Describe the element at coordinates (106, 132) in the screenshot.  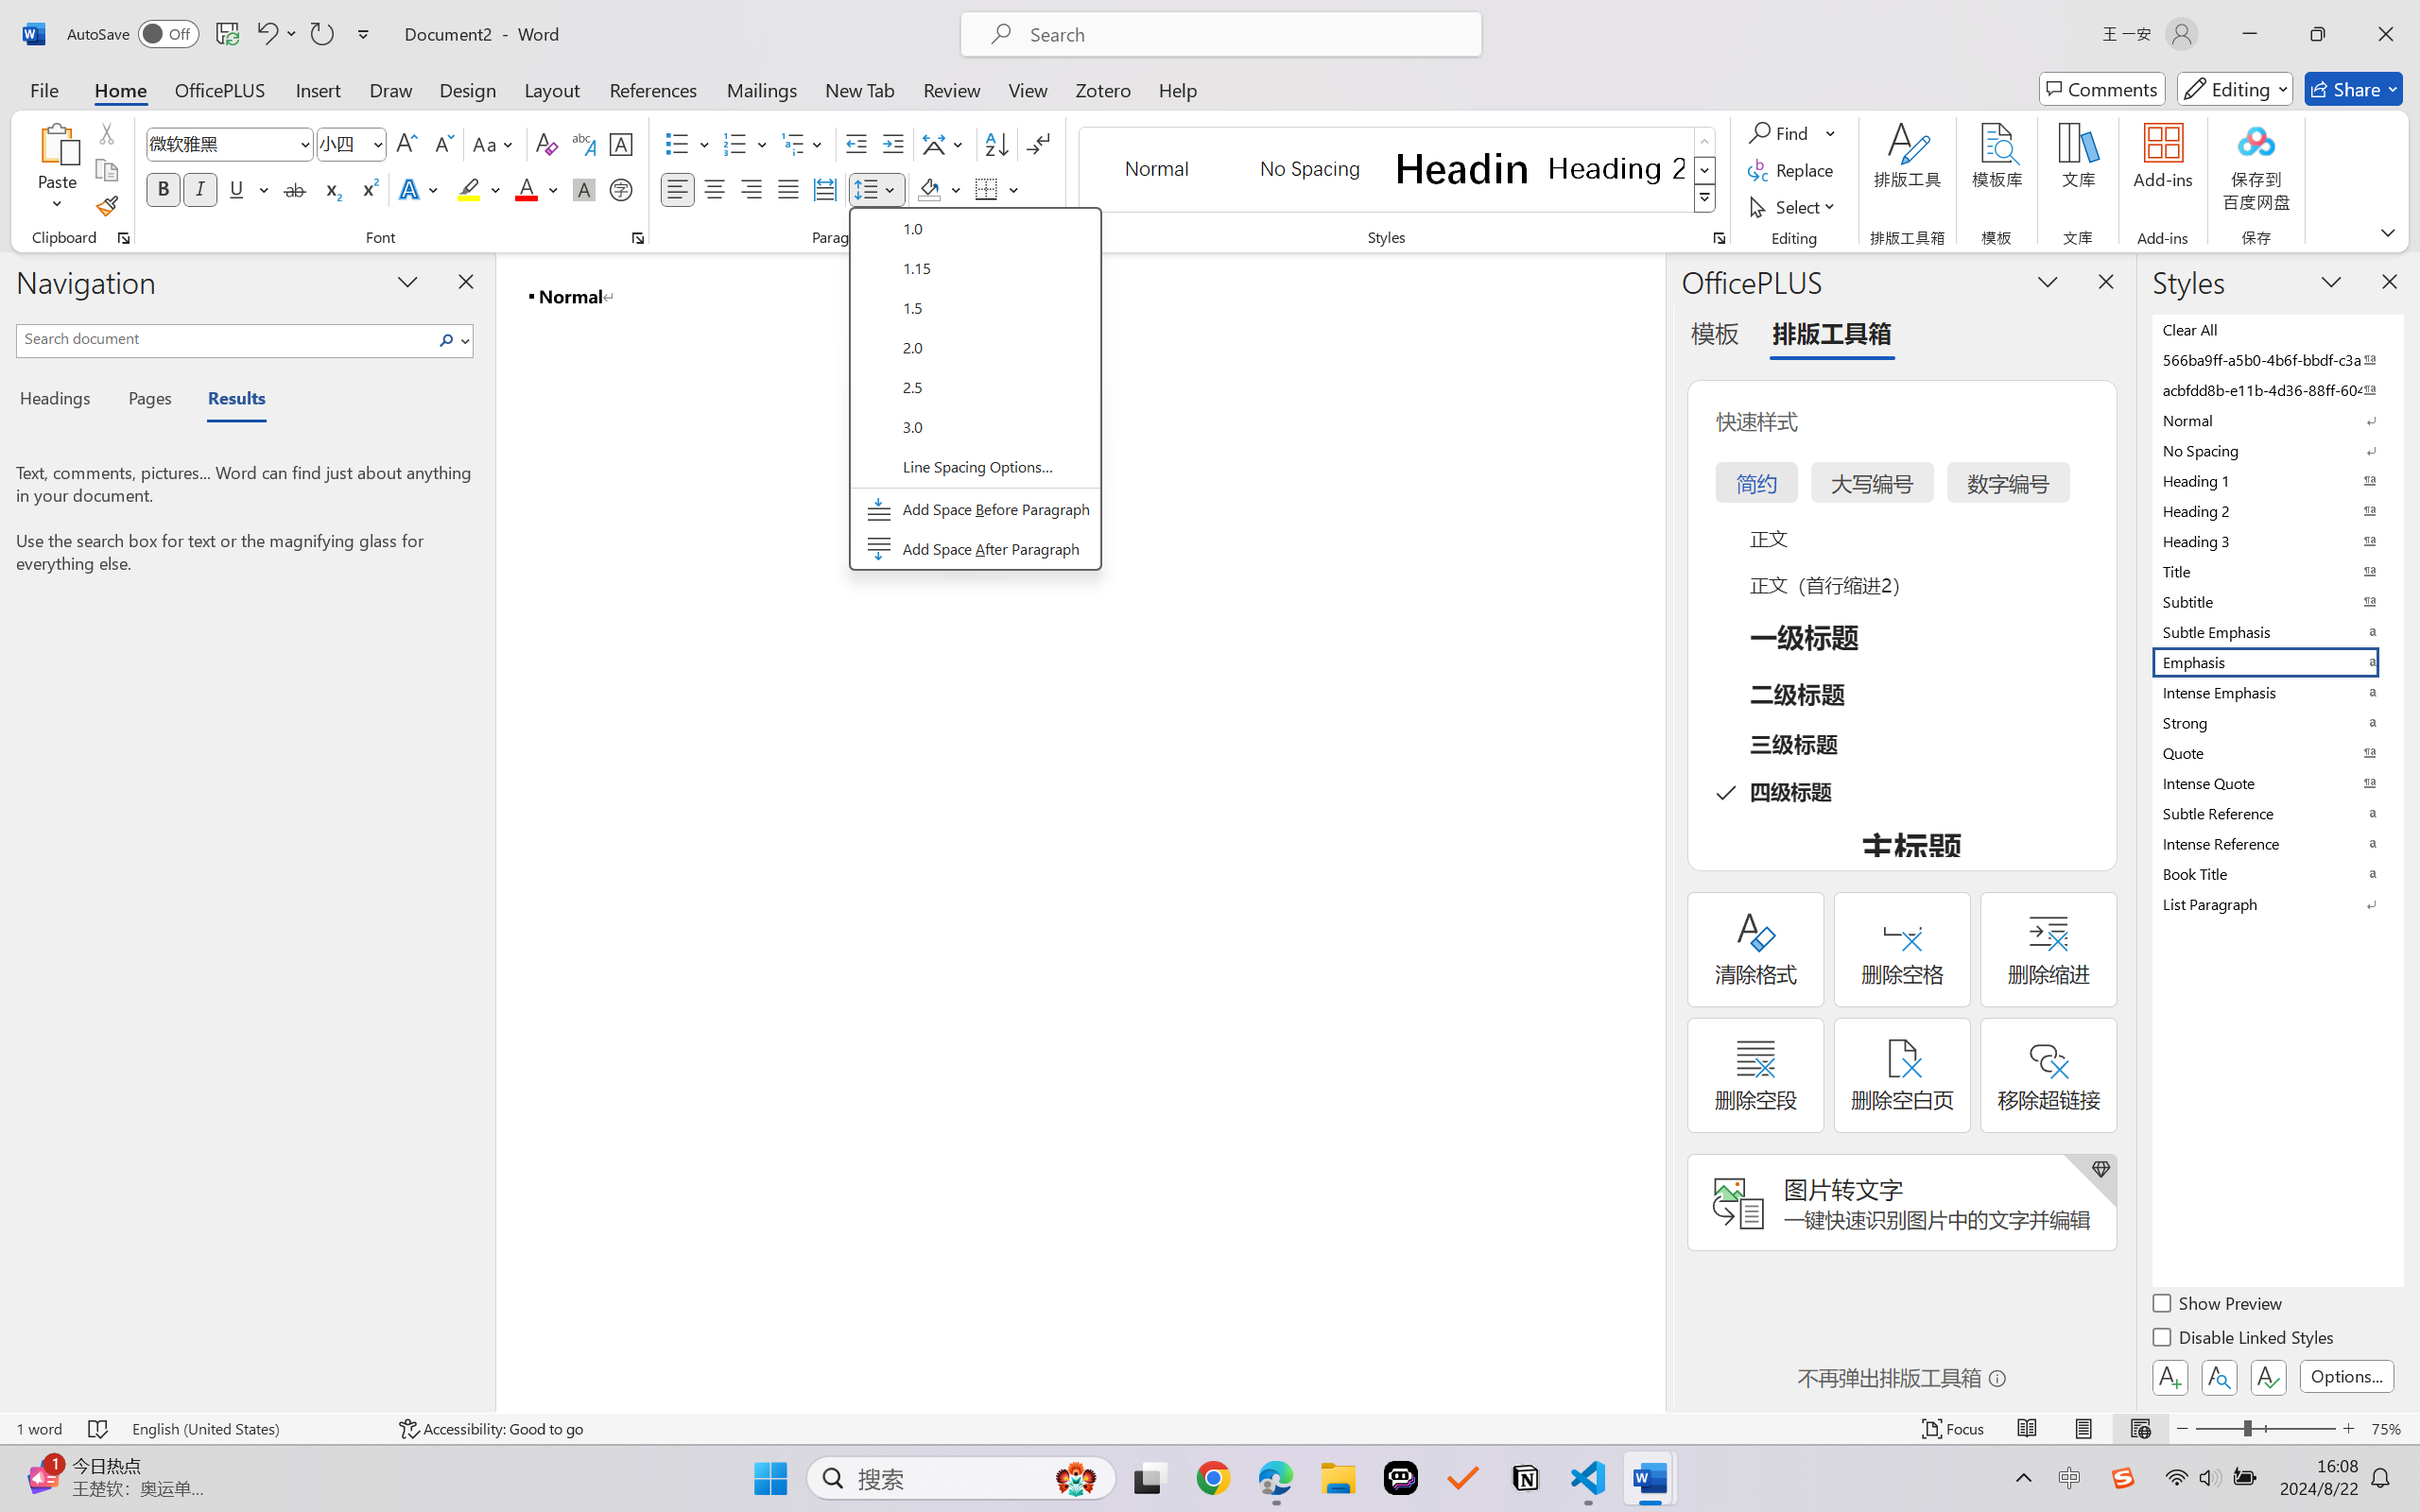
I see `Cut` at that location.